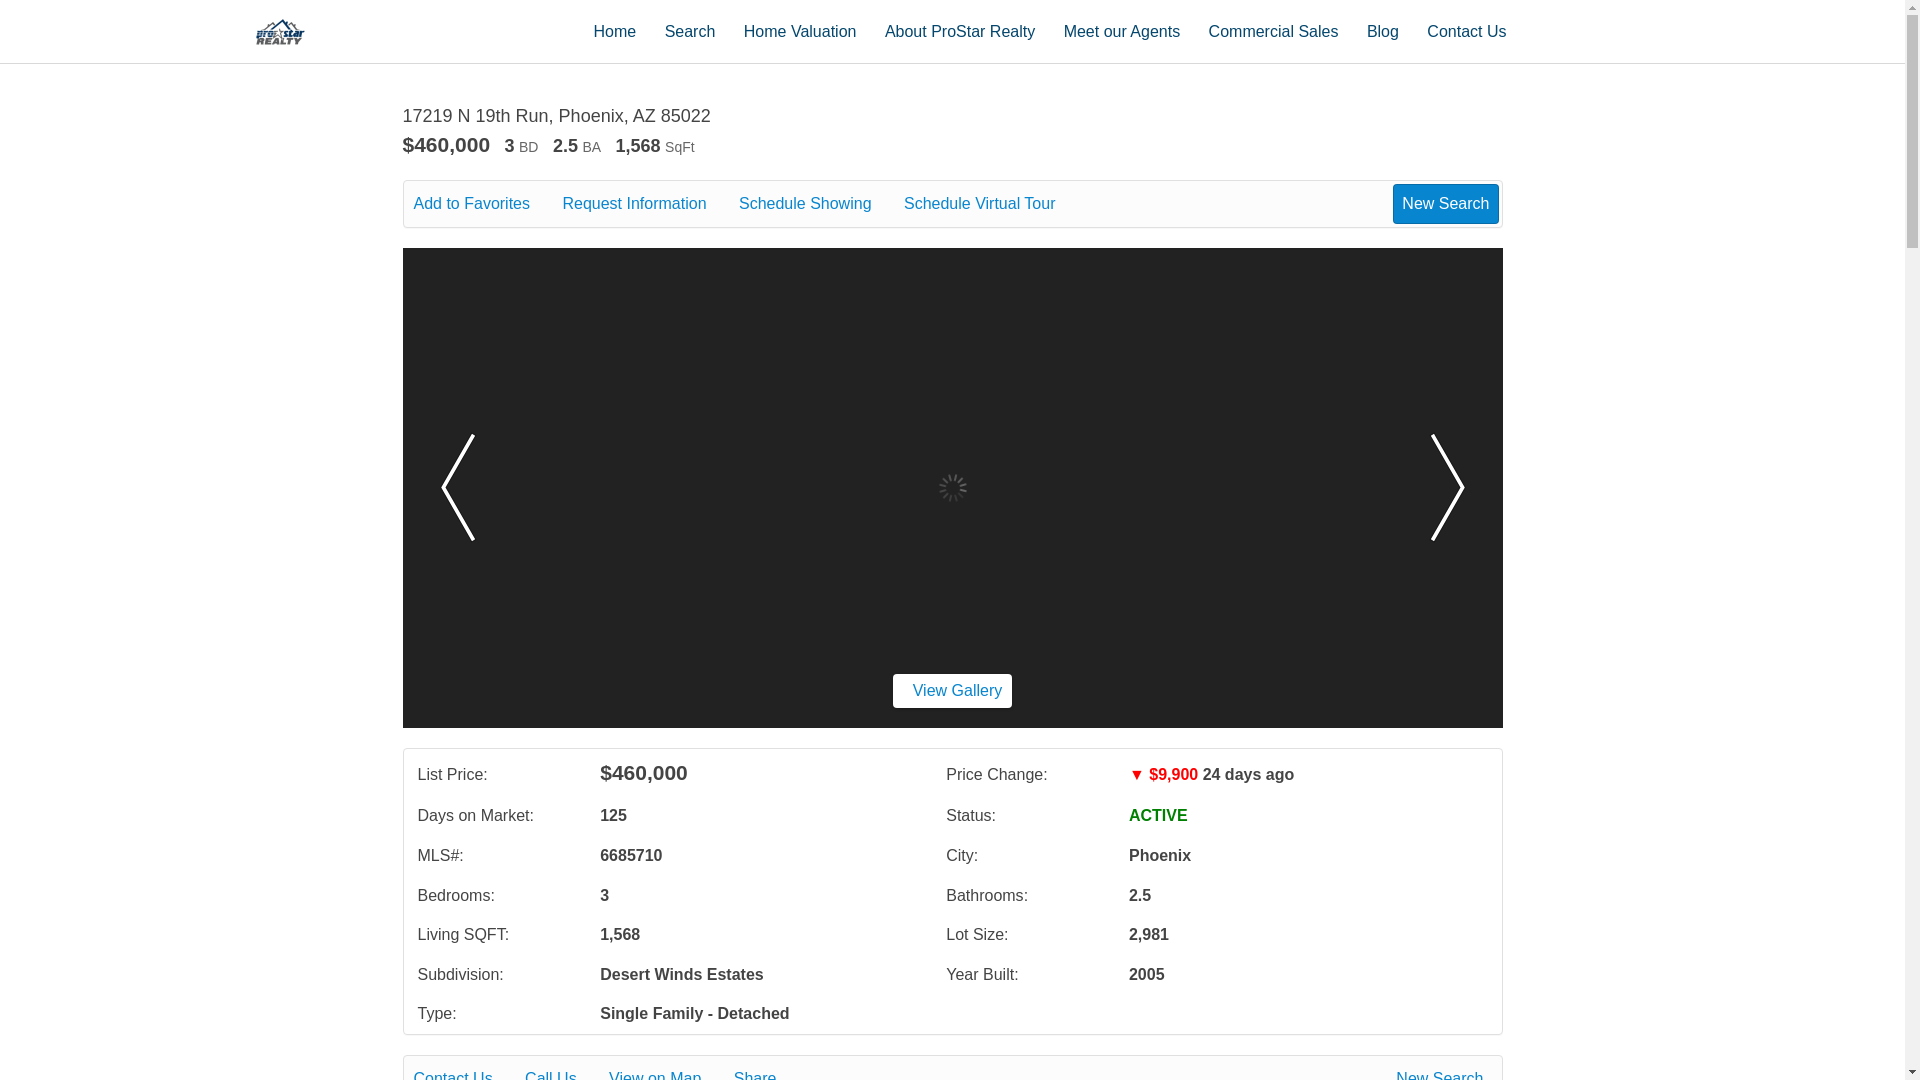 This screenshot has width=1920, height=1080. What do you see at coordinates (1443, 1072) in the screenshot?
I see `New Search` at bounding box center [1443, 1072].